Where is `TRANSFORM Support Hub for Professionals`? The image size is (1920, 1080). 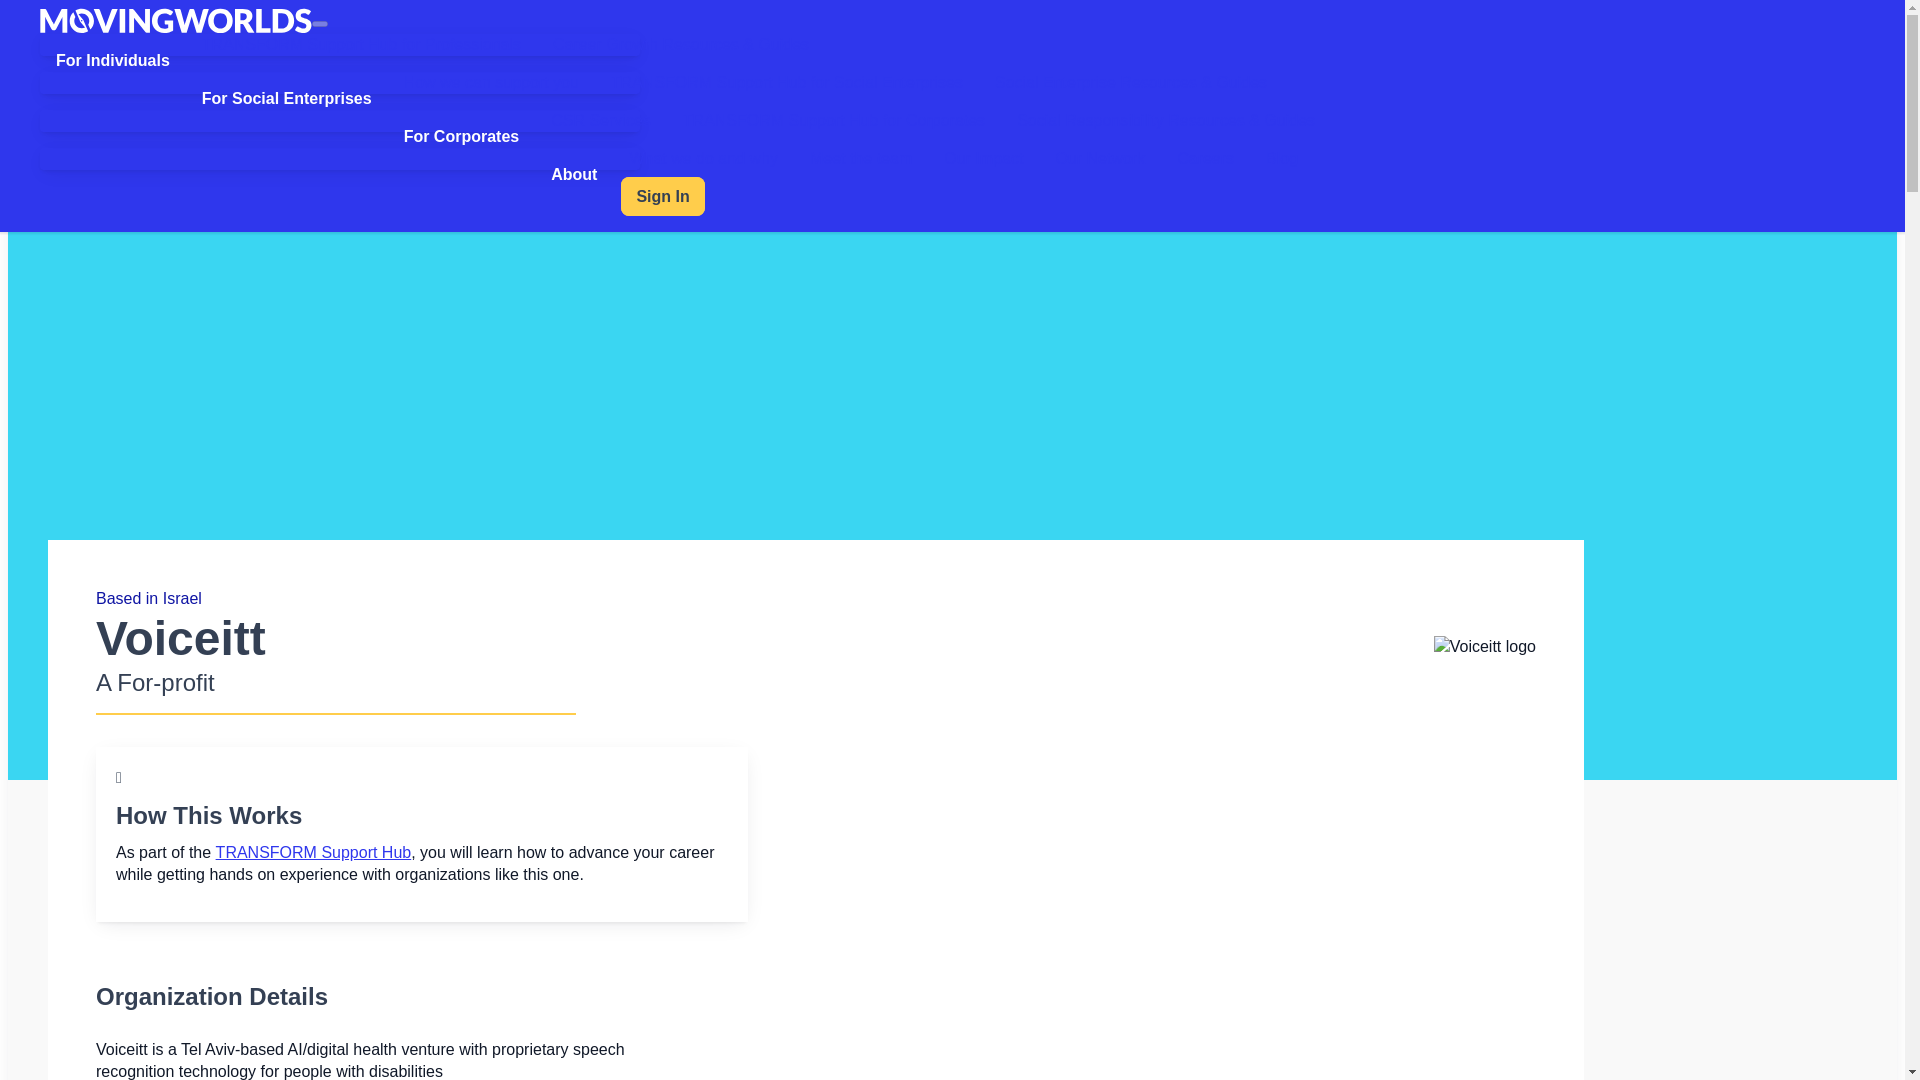 TRANSFORM Support Hub for Professionals is located at coordinates (362, 44).